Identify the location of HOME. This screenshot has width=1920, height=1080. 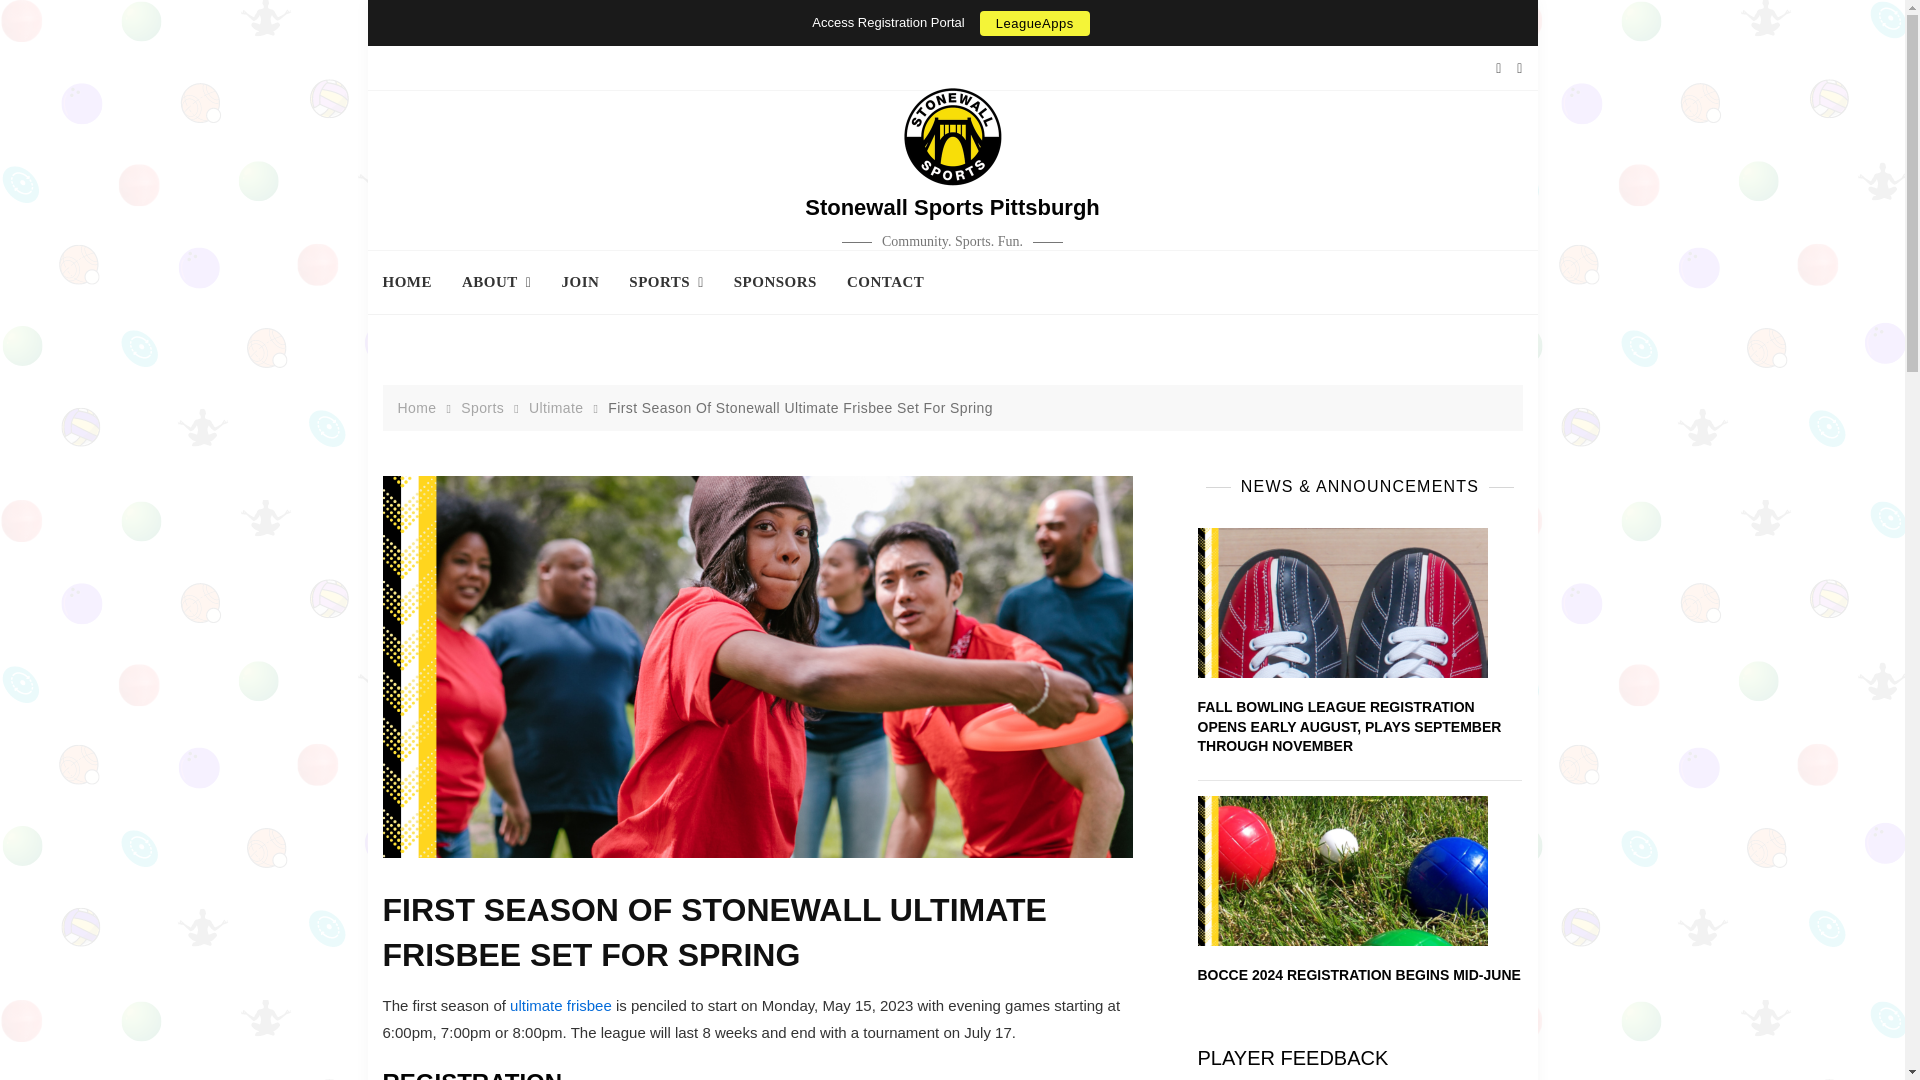
(414, 282).